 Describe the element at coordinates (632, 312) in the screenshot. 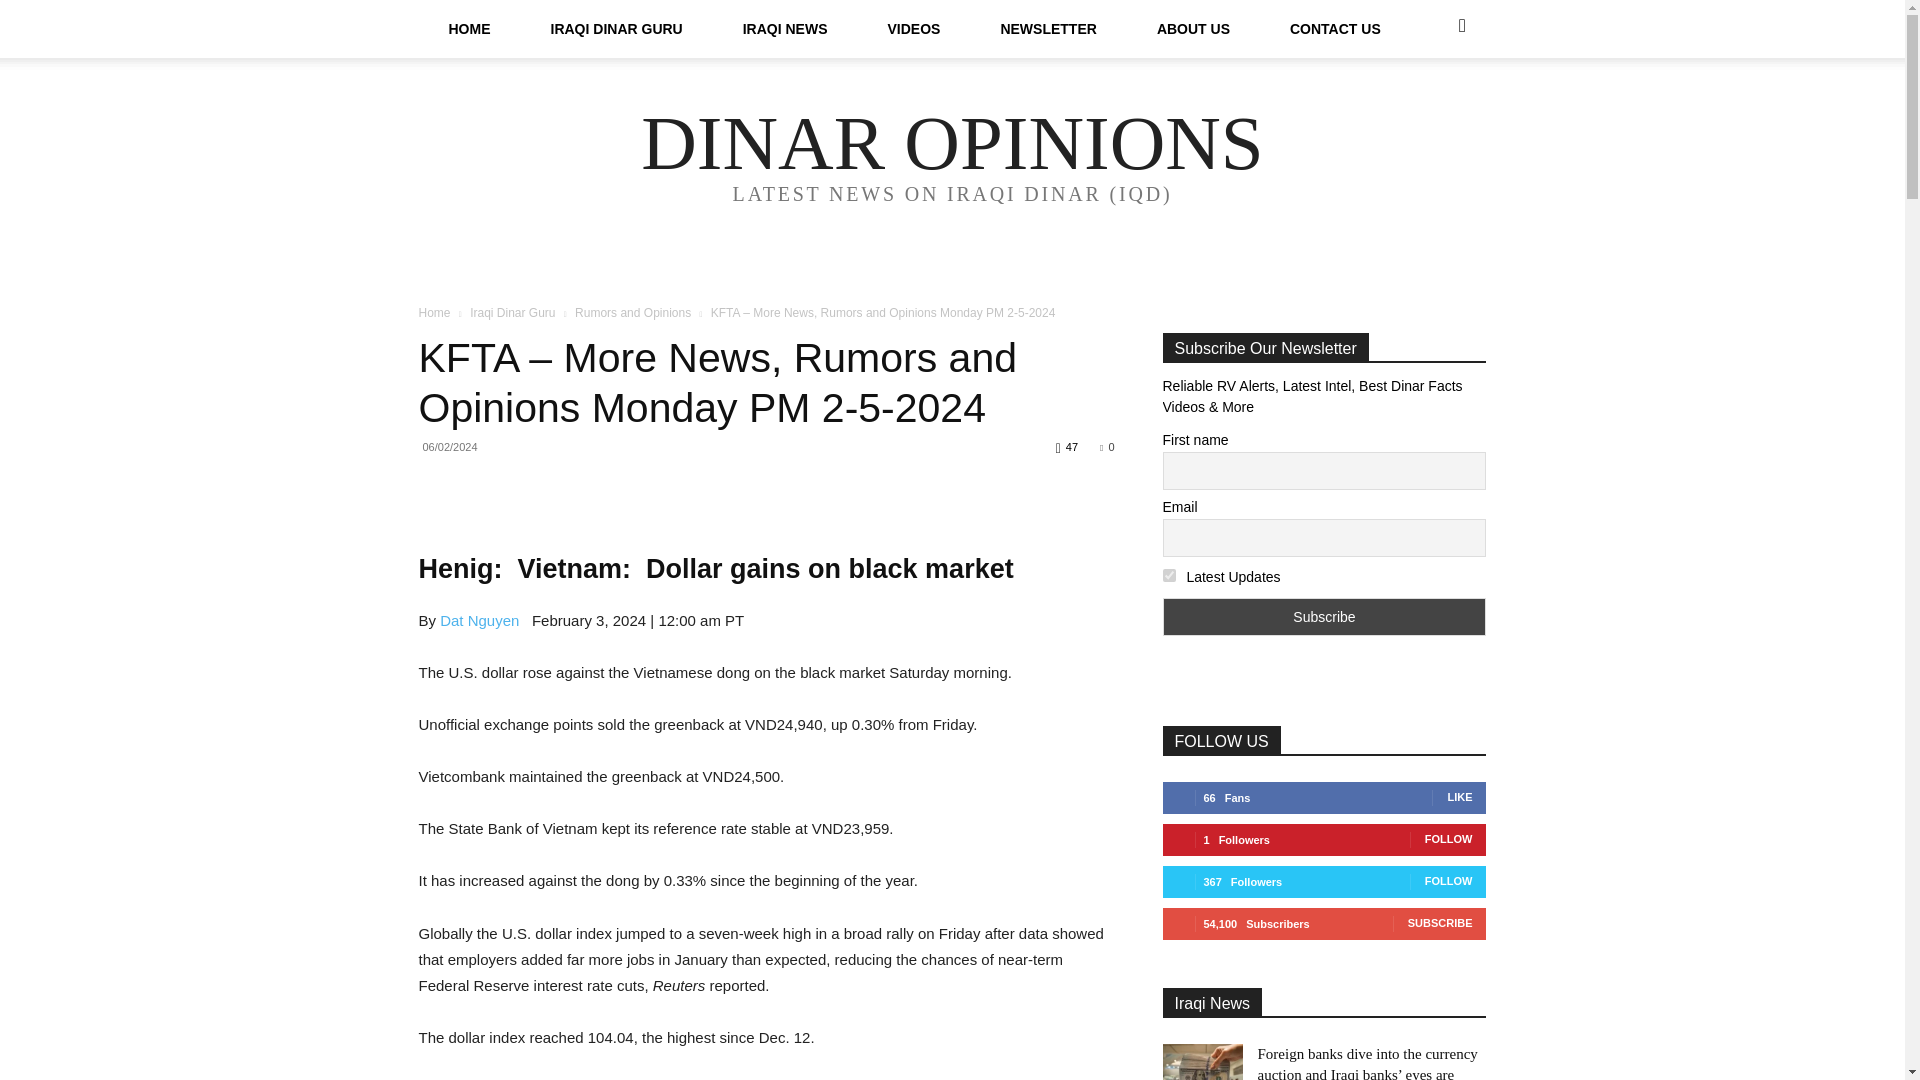

I see `Rumors and Opinions` at that location.